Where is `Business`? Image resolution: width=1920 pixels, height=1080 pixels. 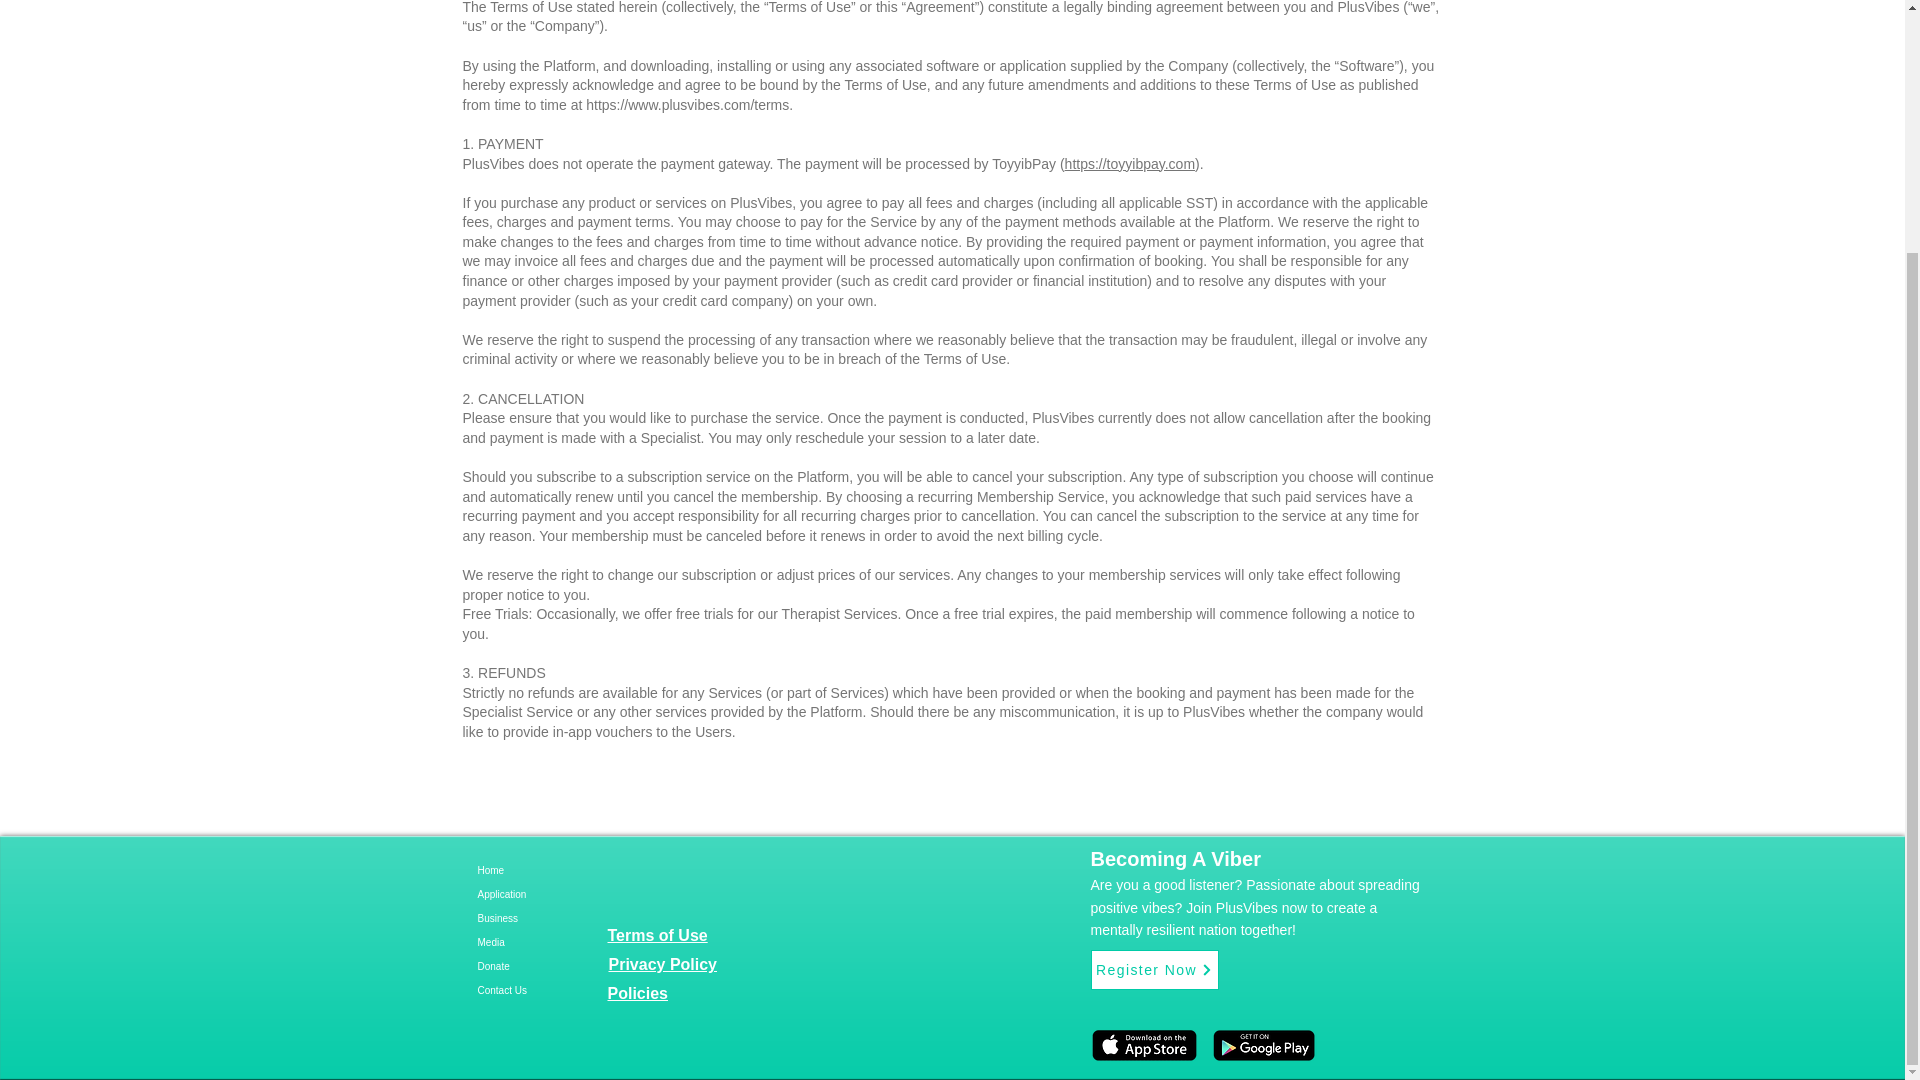 Business is located at coordinates (552, 918).